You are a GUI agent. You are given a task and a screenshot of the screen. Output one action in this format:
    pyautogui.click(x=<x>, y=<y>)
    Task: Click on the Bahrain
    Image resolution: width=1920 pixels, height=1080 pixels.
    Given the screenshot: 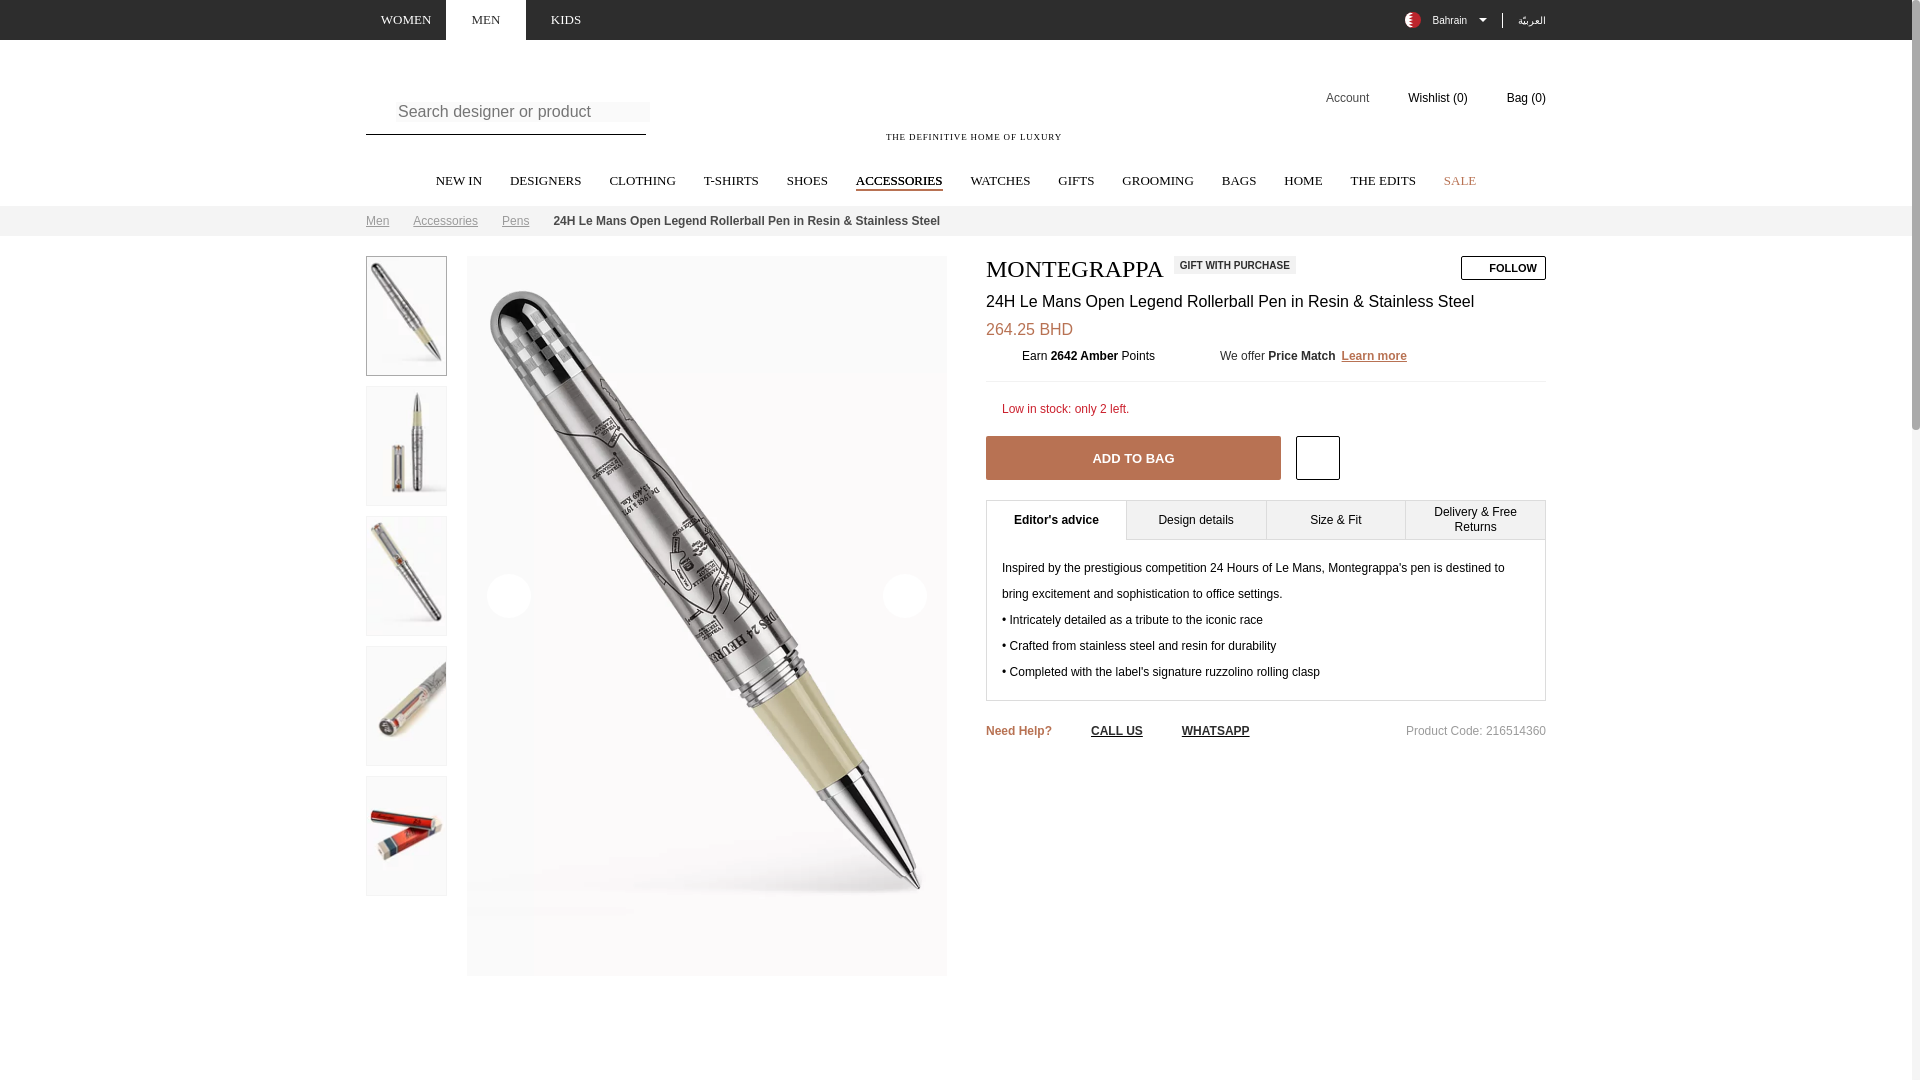 What is the action you would take?
    pyautogui.click(x=1446, y=20)
    